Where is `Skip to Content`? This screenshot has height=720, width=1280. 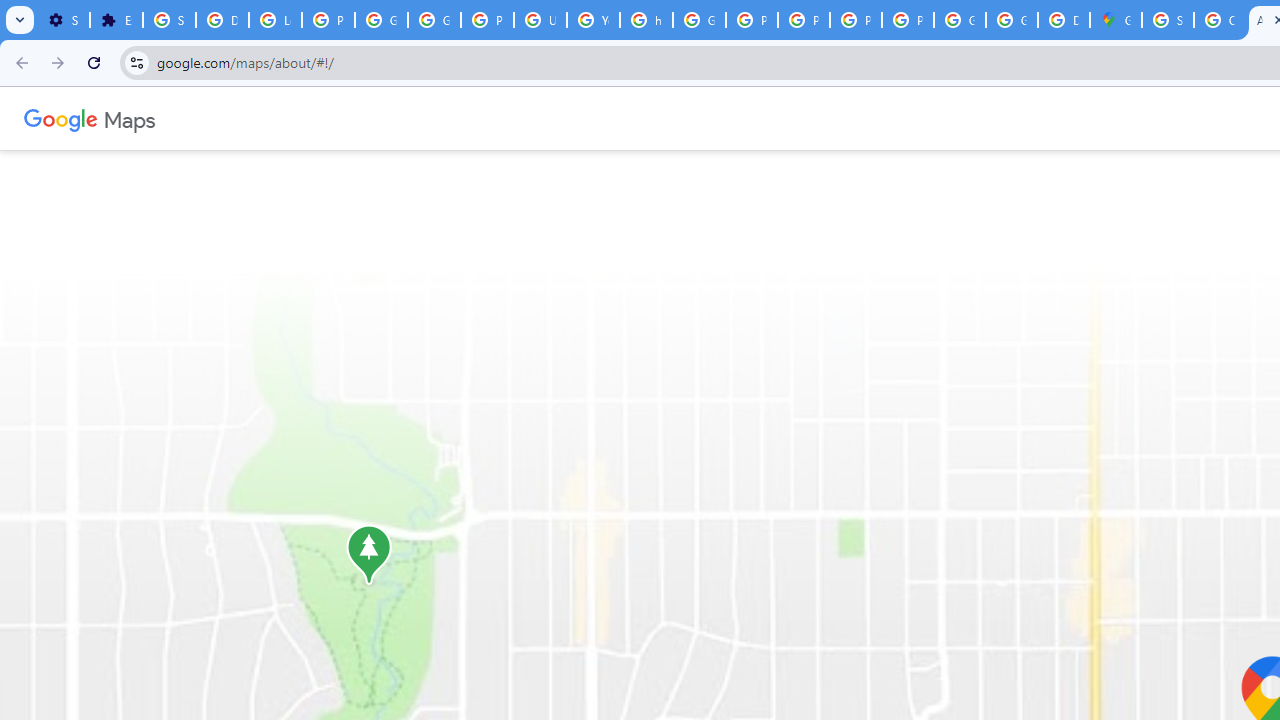
Skip to Content is located at coordinates (264, 116).